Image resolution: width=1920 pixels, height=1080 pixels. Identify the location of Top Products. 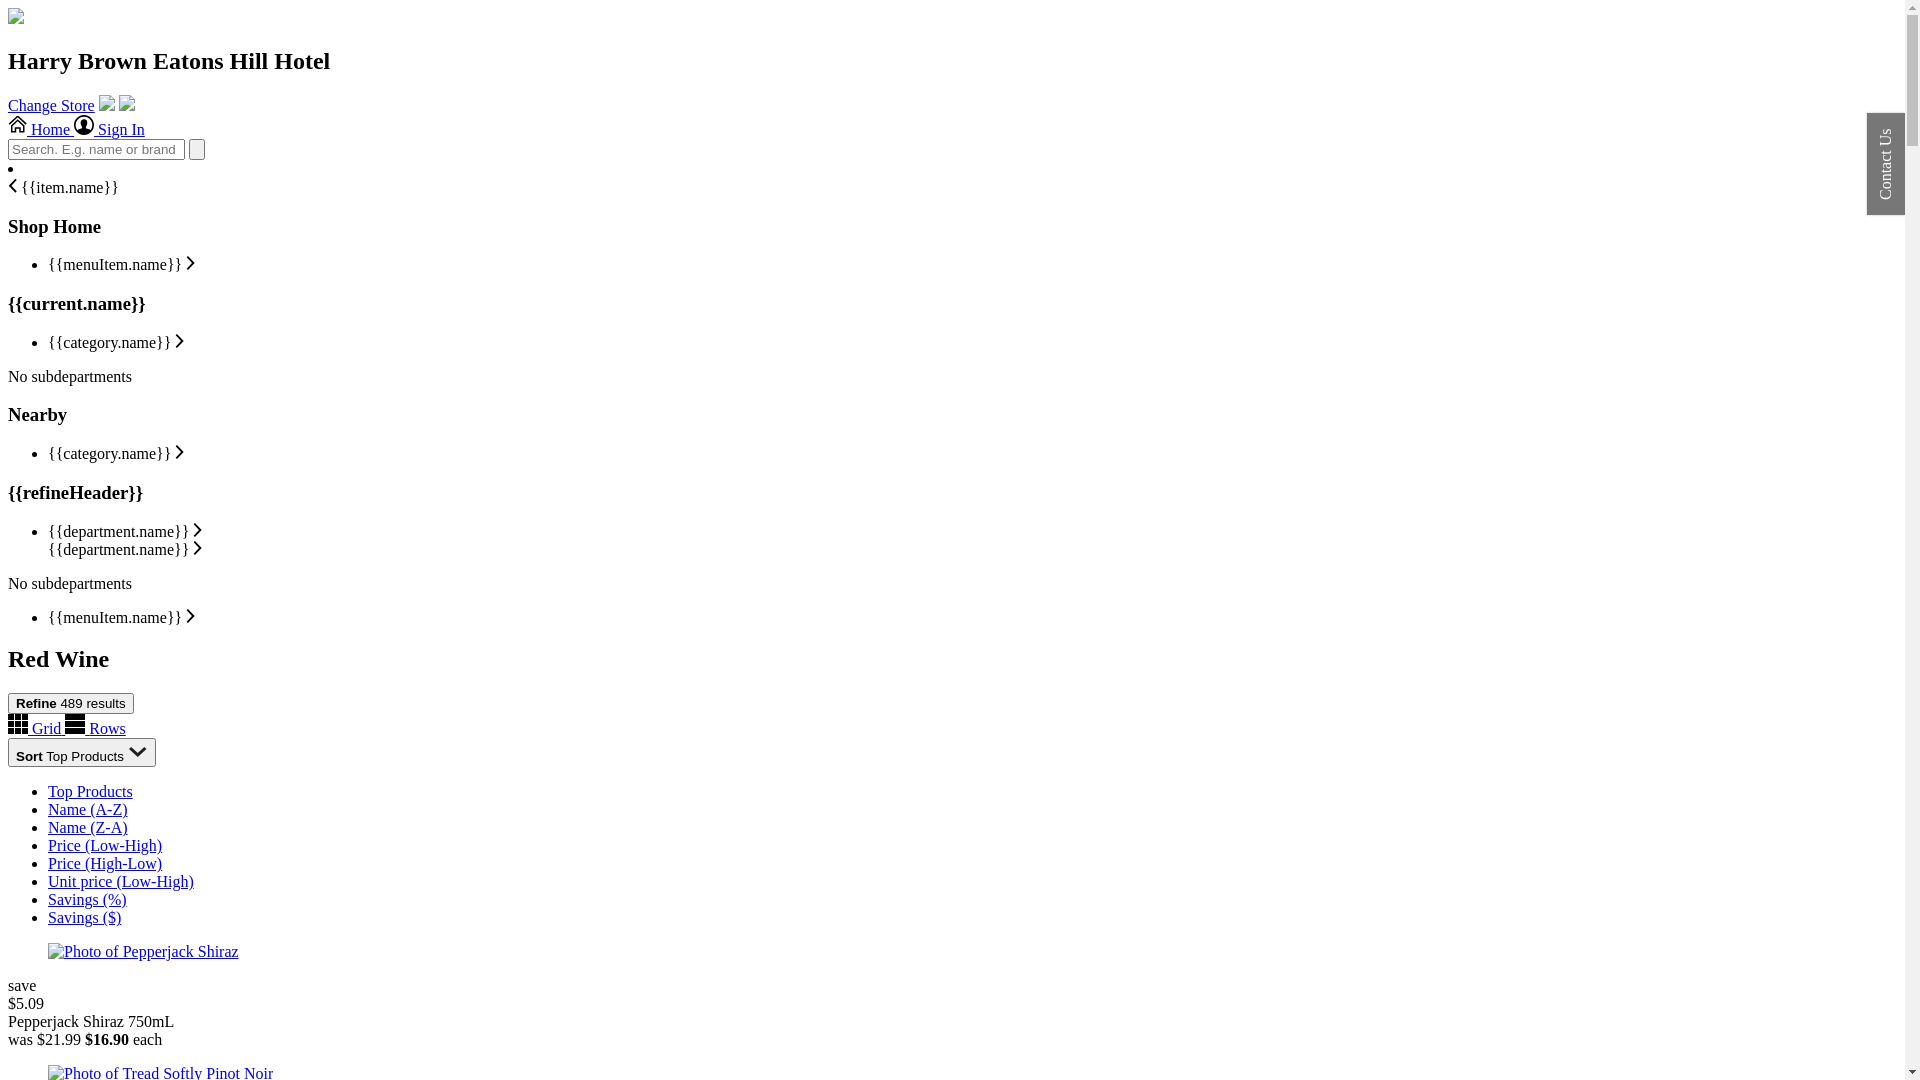
(90, 792).